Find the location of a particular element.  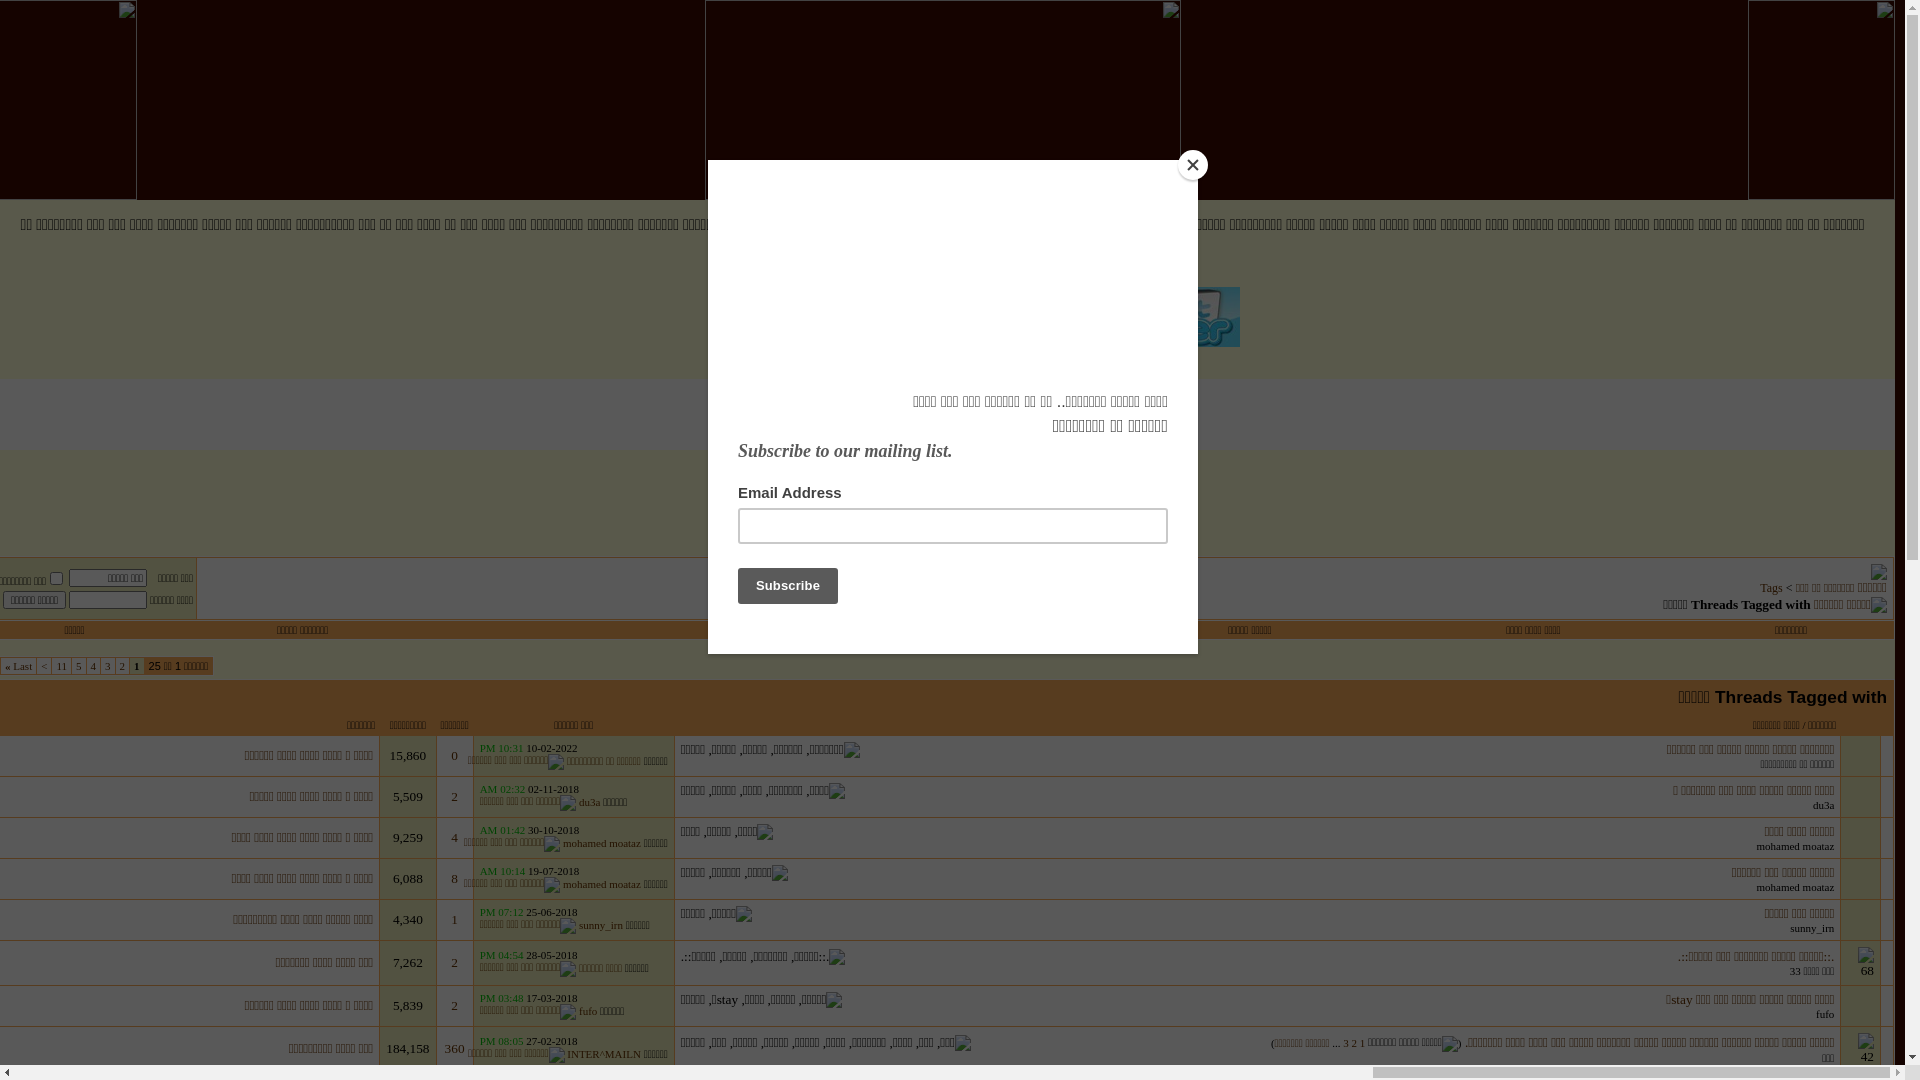

Tags is located at coordinates (1772, 588).